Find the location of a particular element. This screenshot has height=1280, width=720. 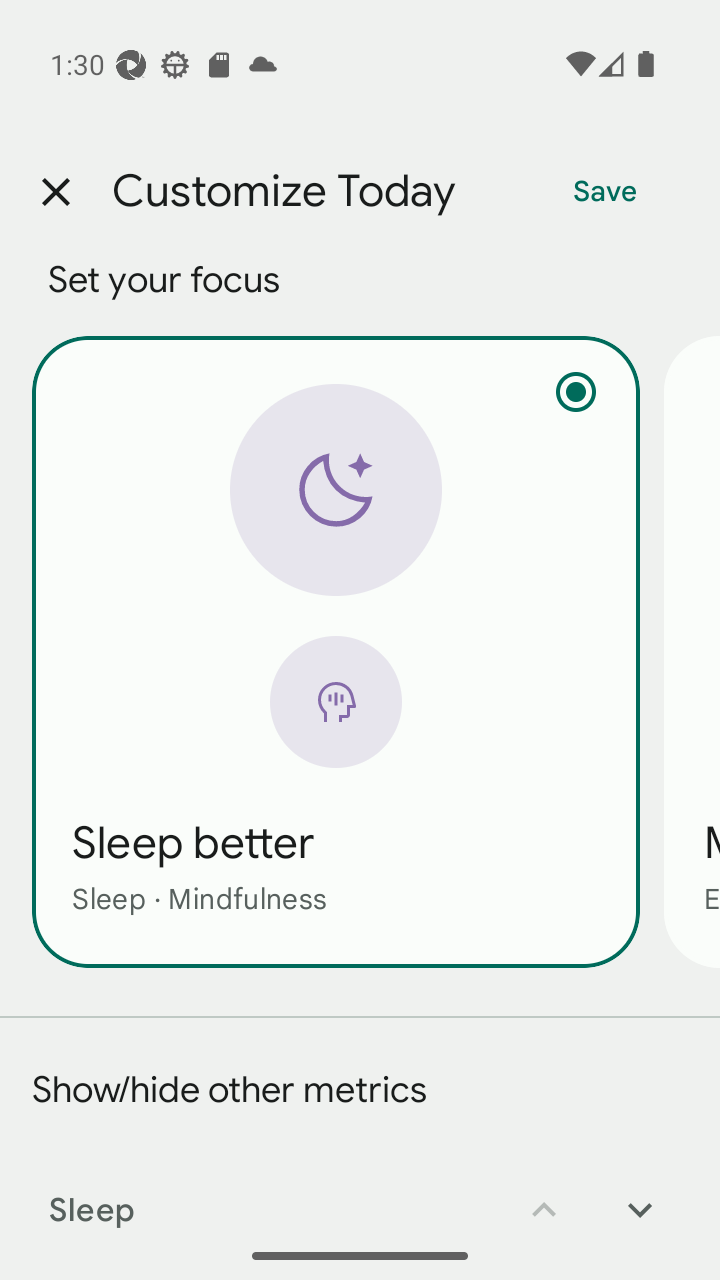

Sleep better Sleep · Mindfulness is located at coordinates (336, 651).